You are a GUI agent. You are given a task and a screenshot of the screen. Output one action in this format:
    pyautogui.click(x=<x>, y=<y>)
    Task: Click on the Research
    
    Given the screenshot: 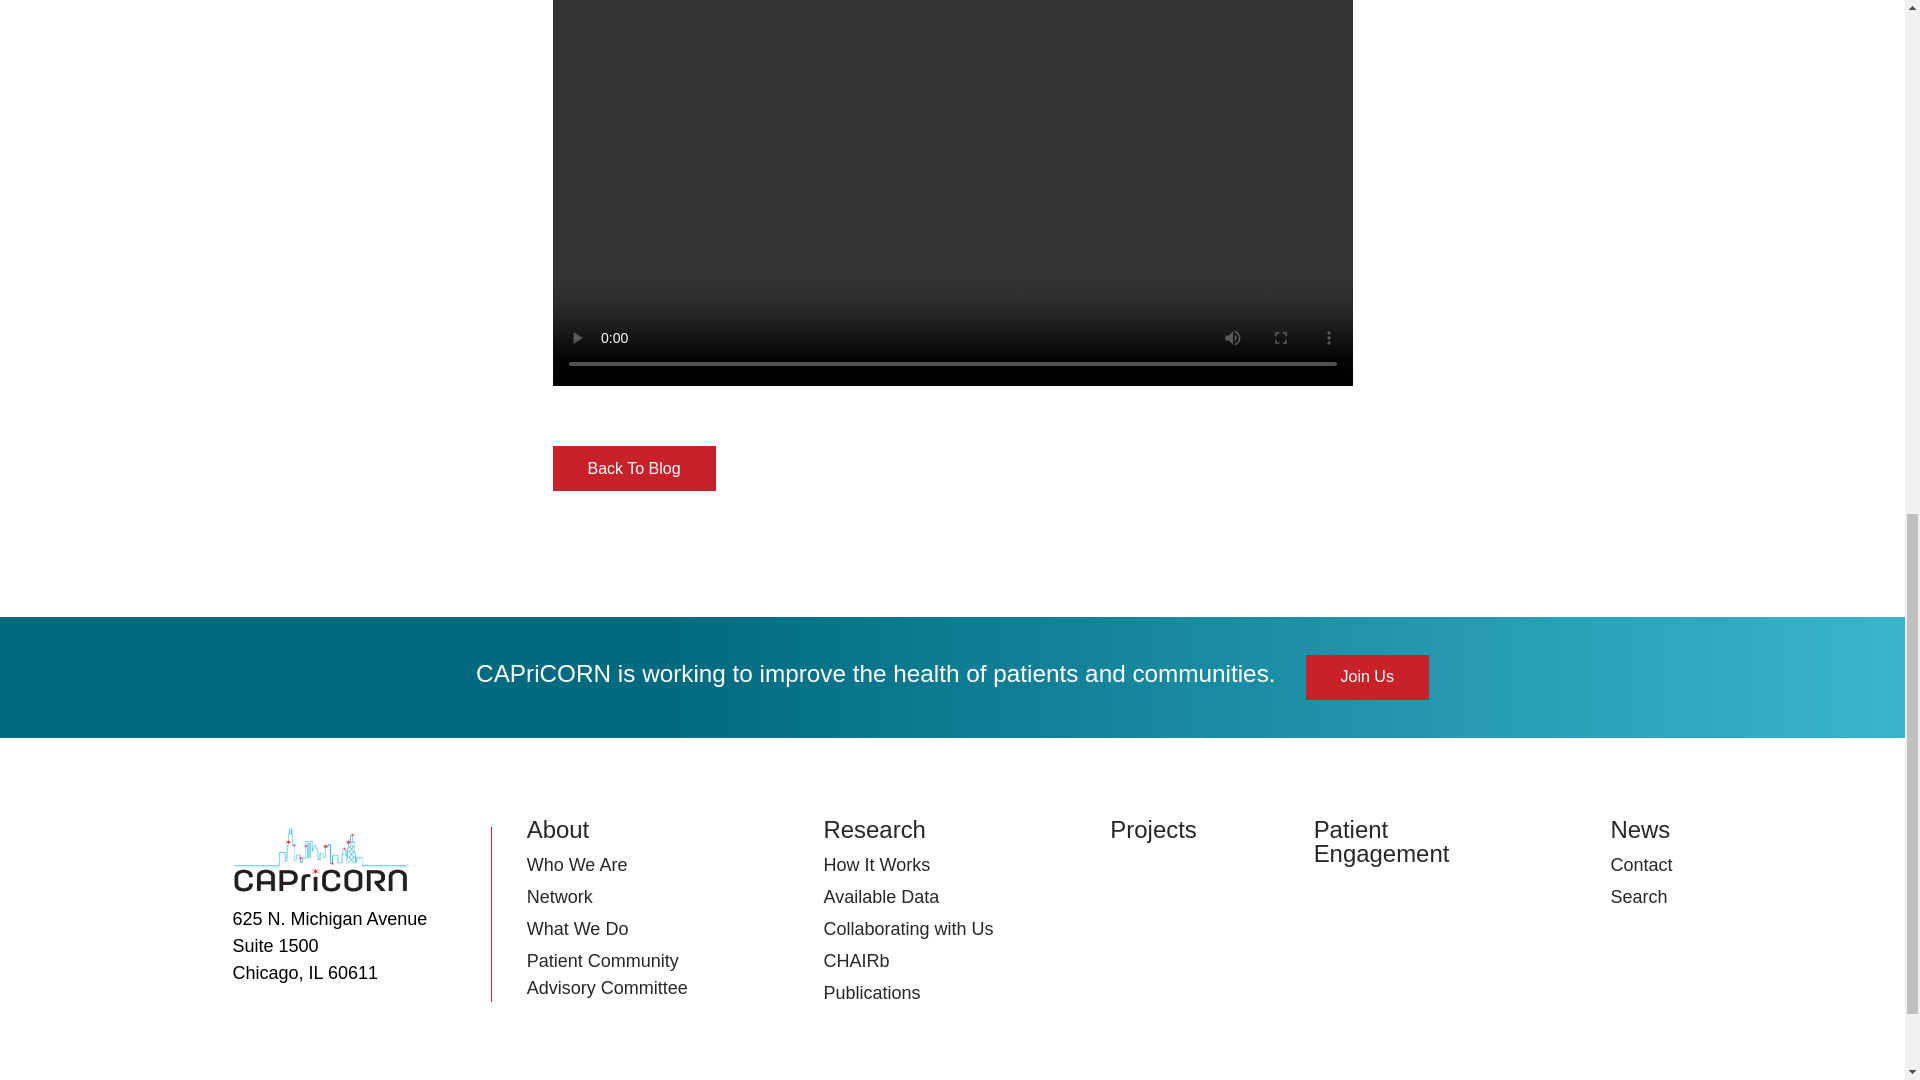 What is the action you would take?
    pyautogui.click(x=874, y=830)
    